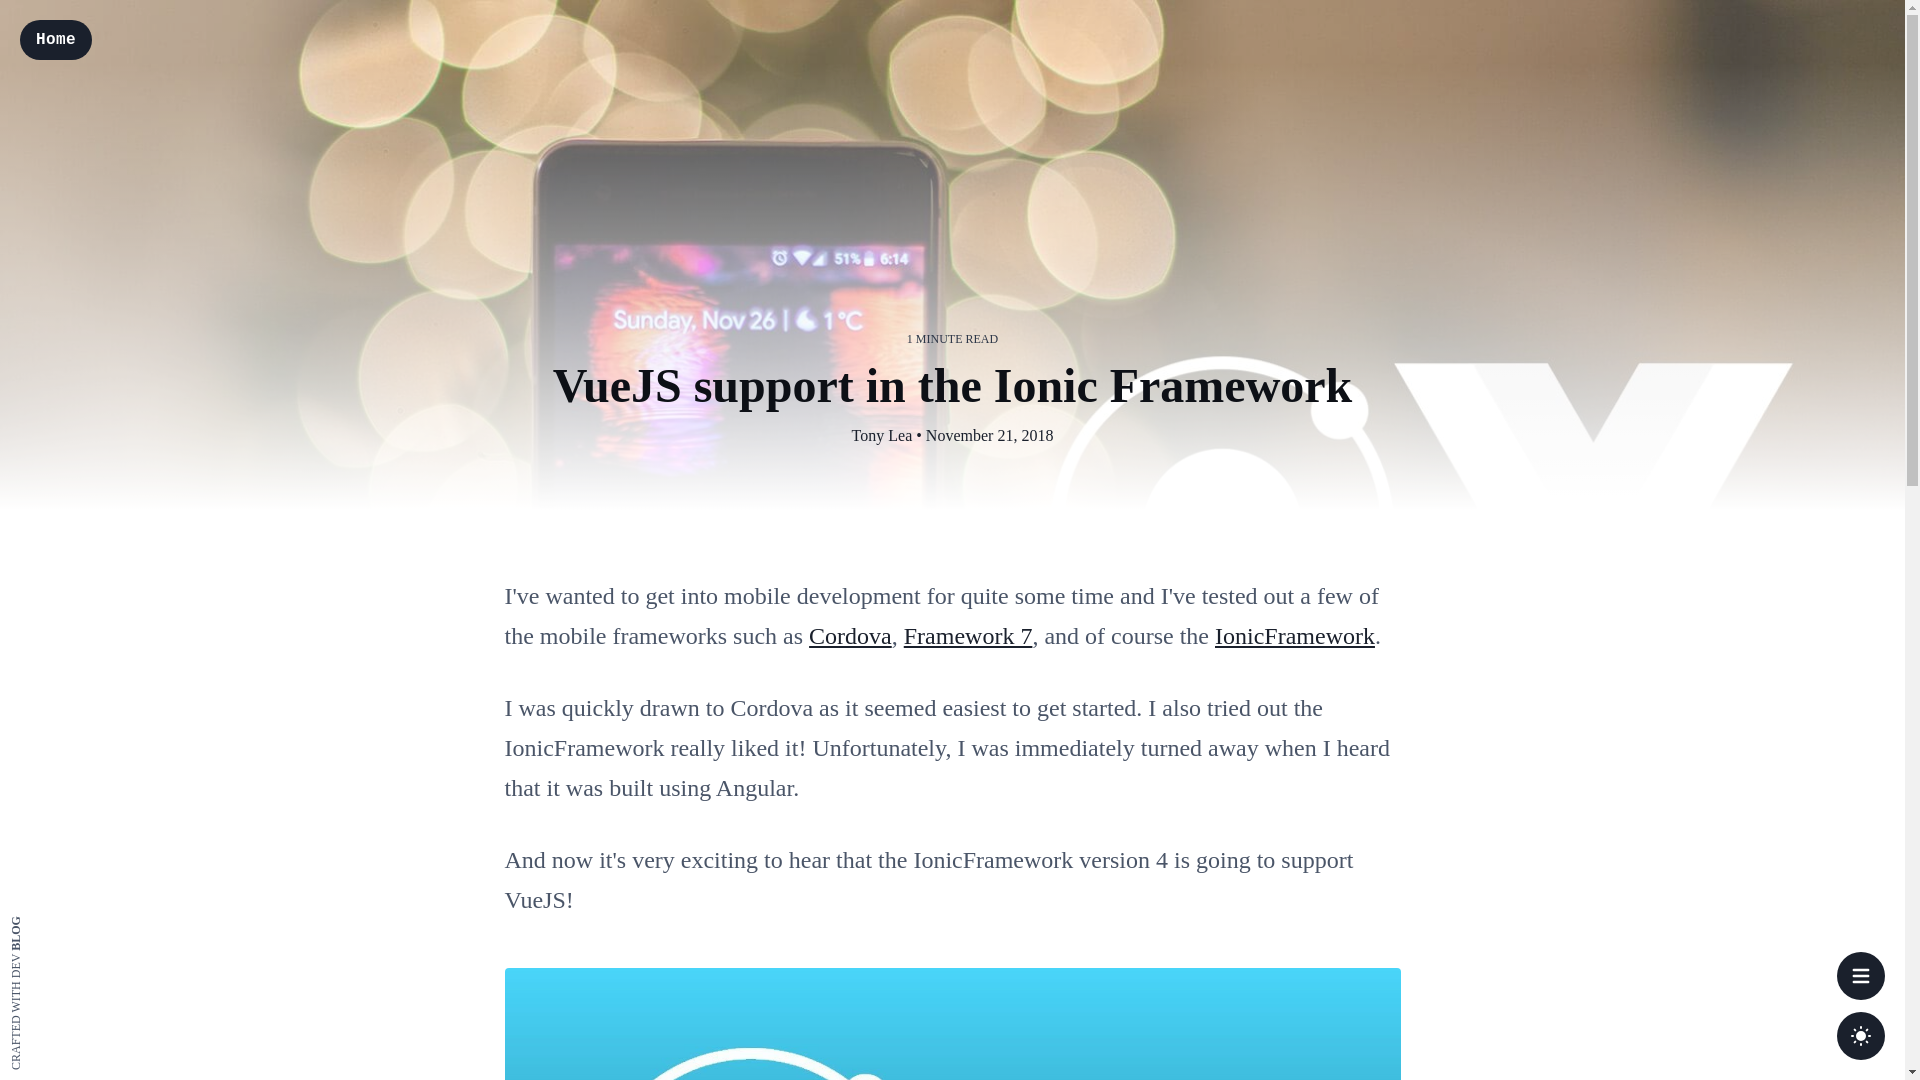  What do you see at coordinates (86, 921) in the screenshot?
I see `CRAFTED WITH DEV BLOG` at bounding box center [86, 921].